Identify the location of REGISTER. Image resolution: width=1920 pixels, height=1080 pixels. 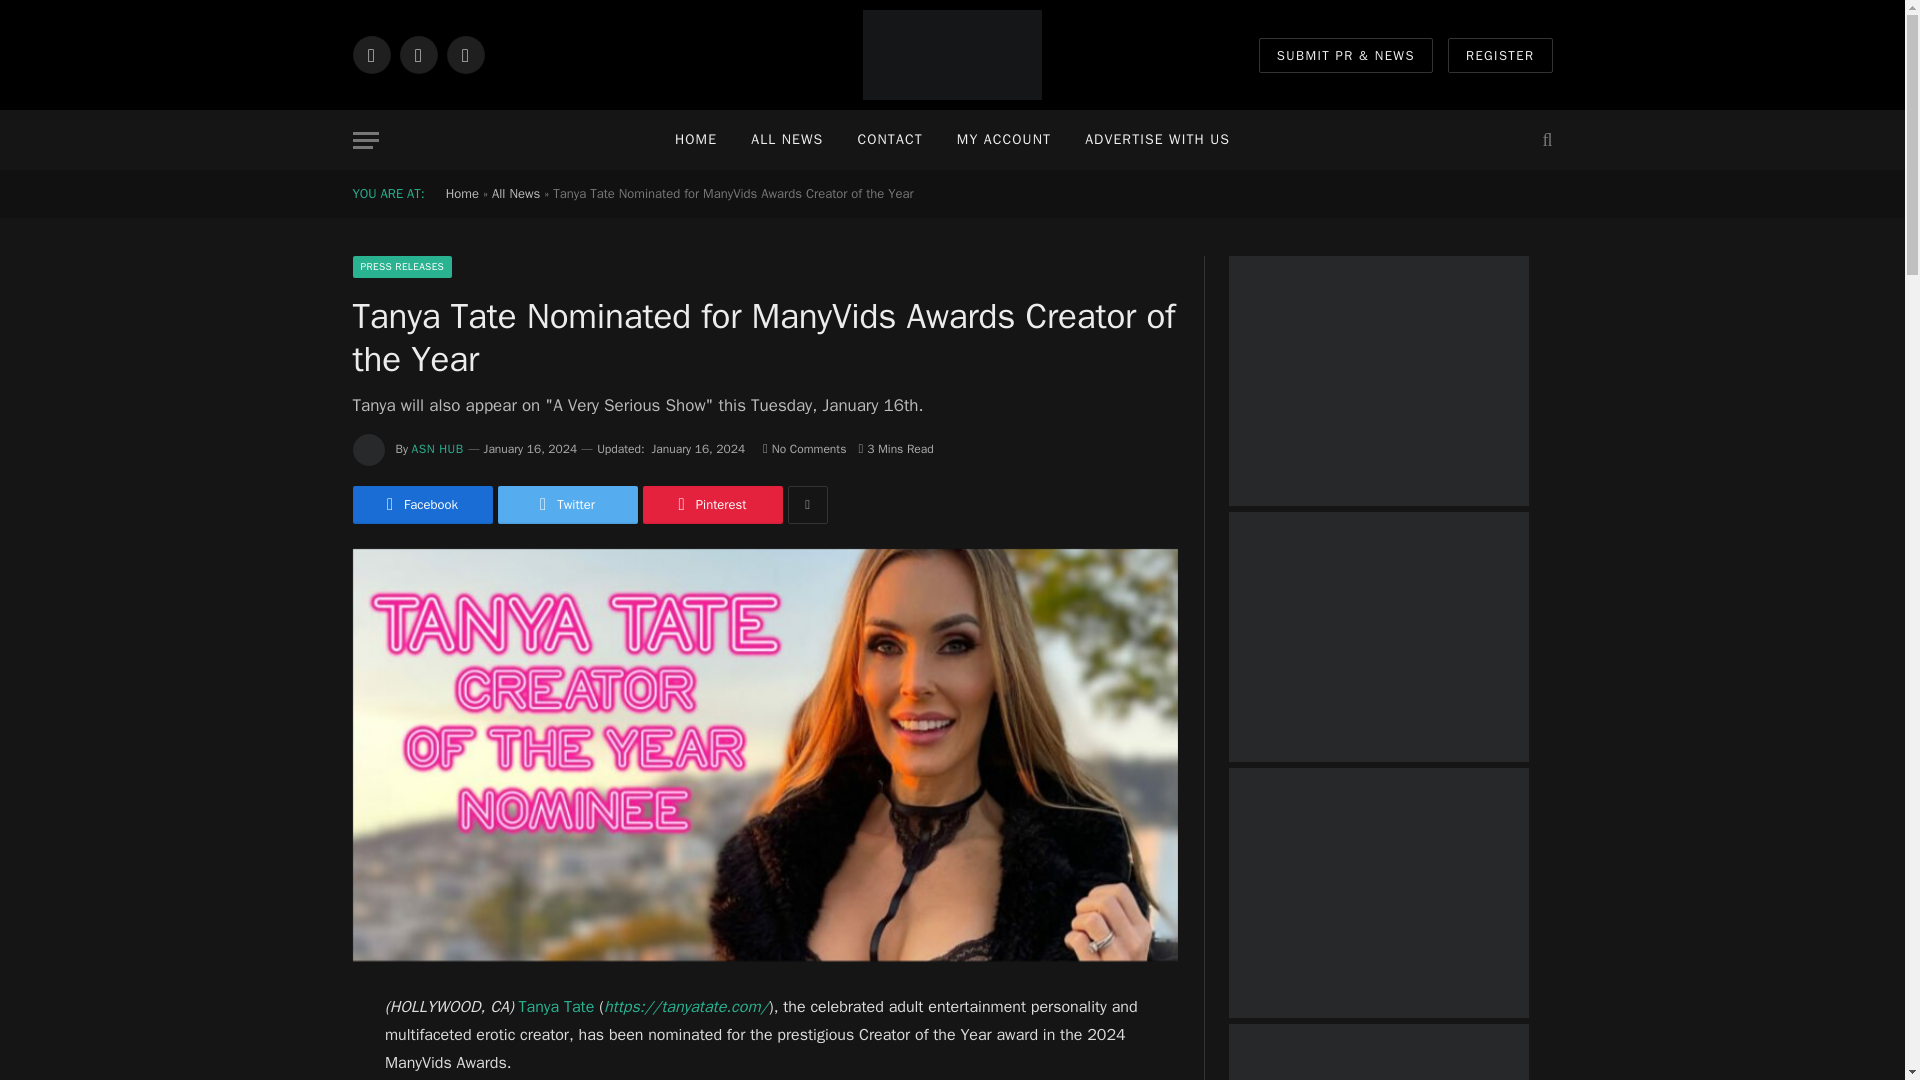
(1500, 55).